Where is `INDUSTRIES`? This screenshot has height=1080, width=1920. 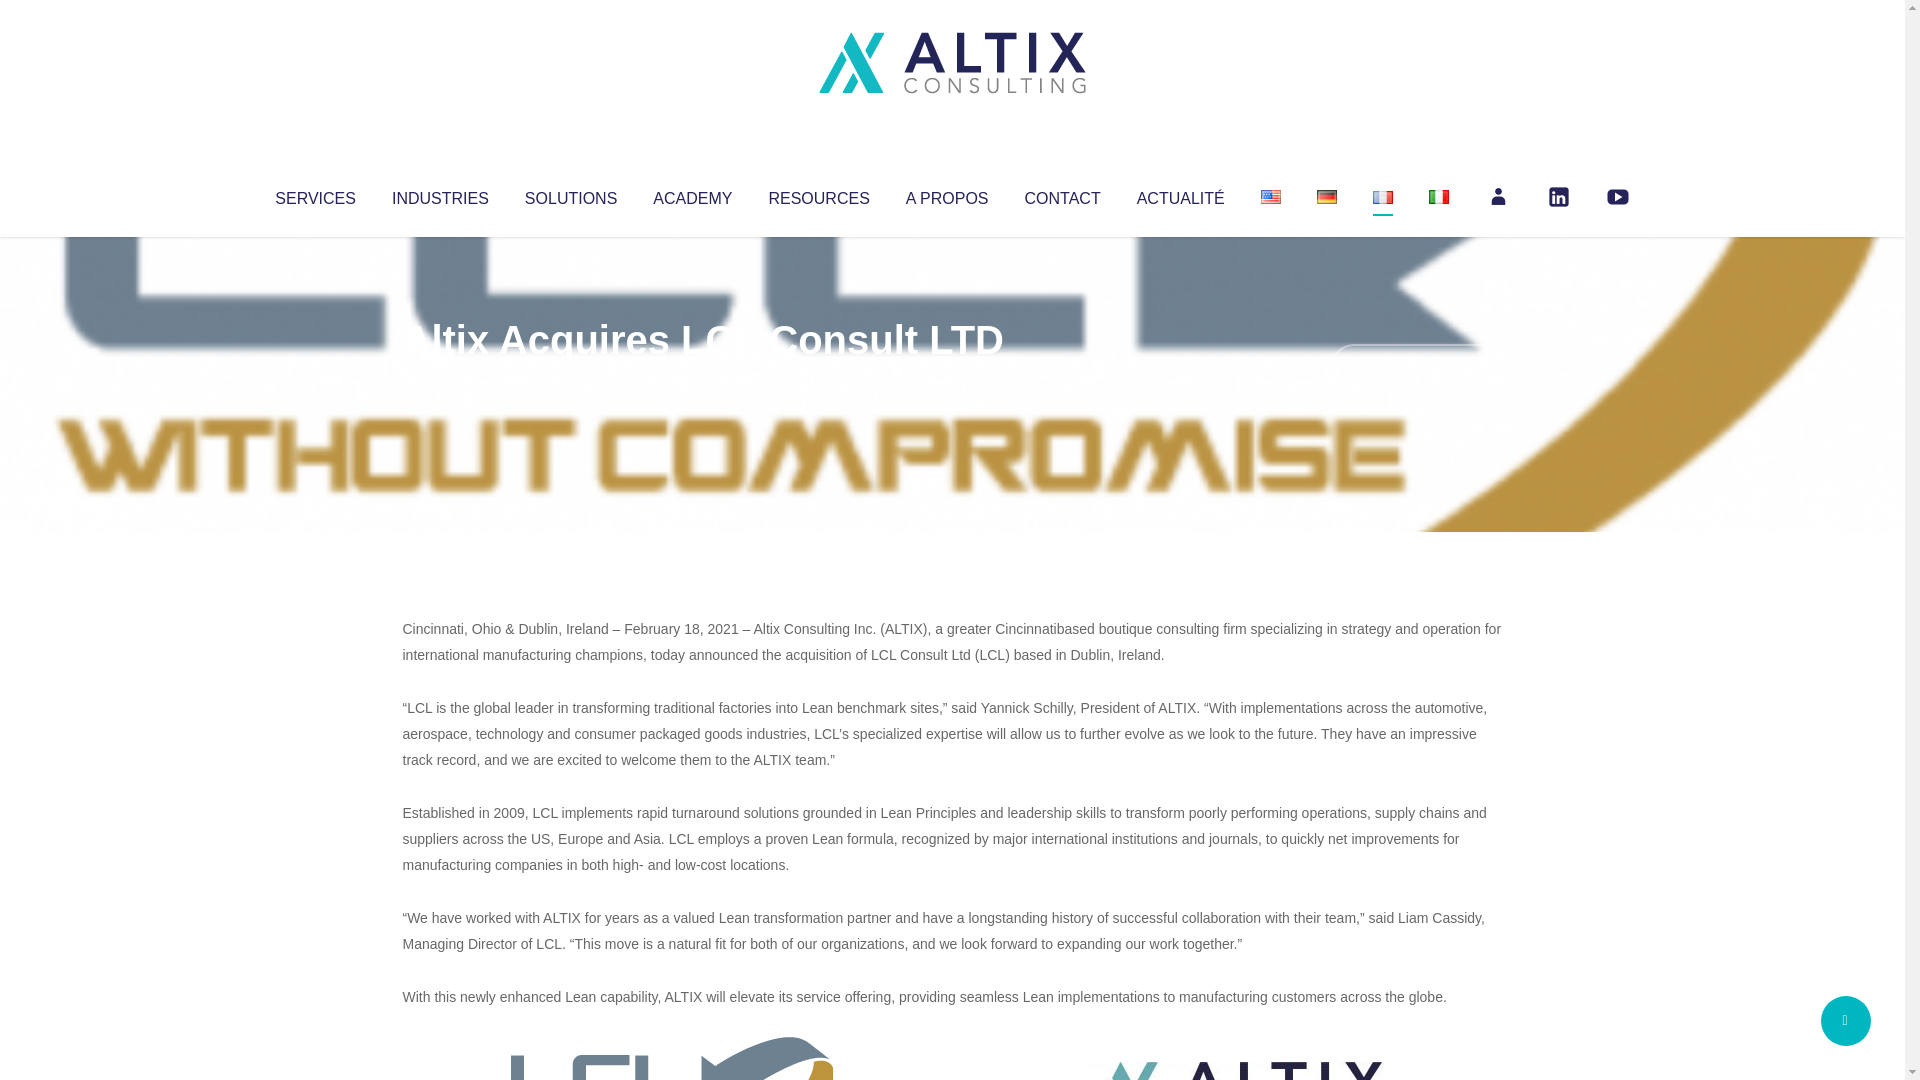 INDUSTRIES is located at coordinates (440, 194).